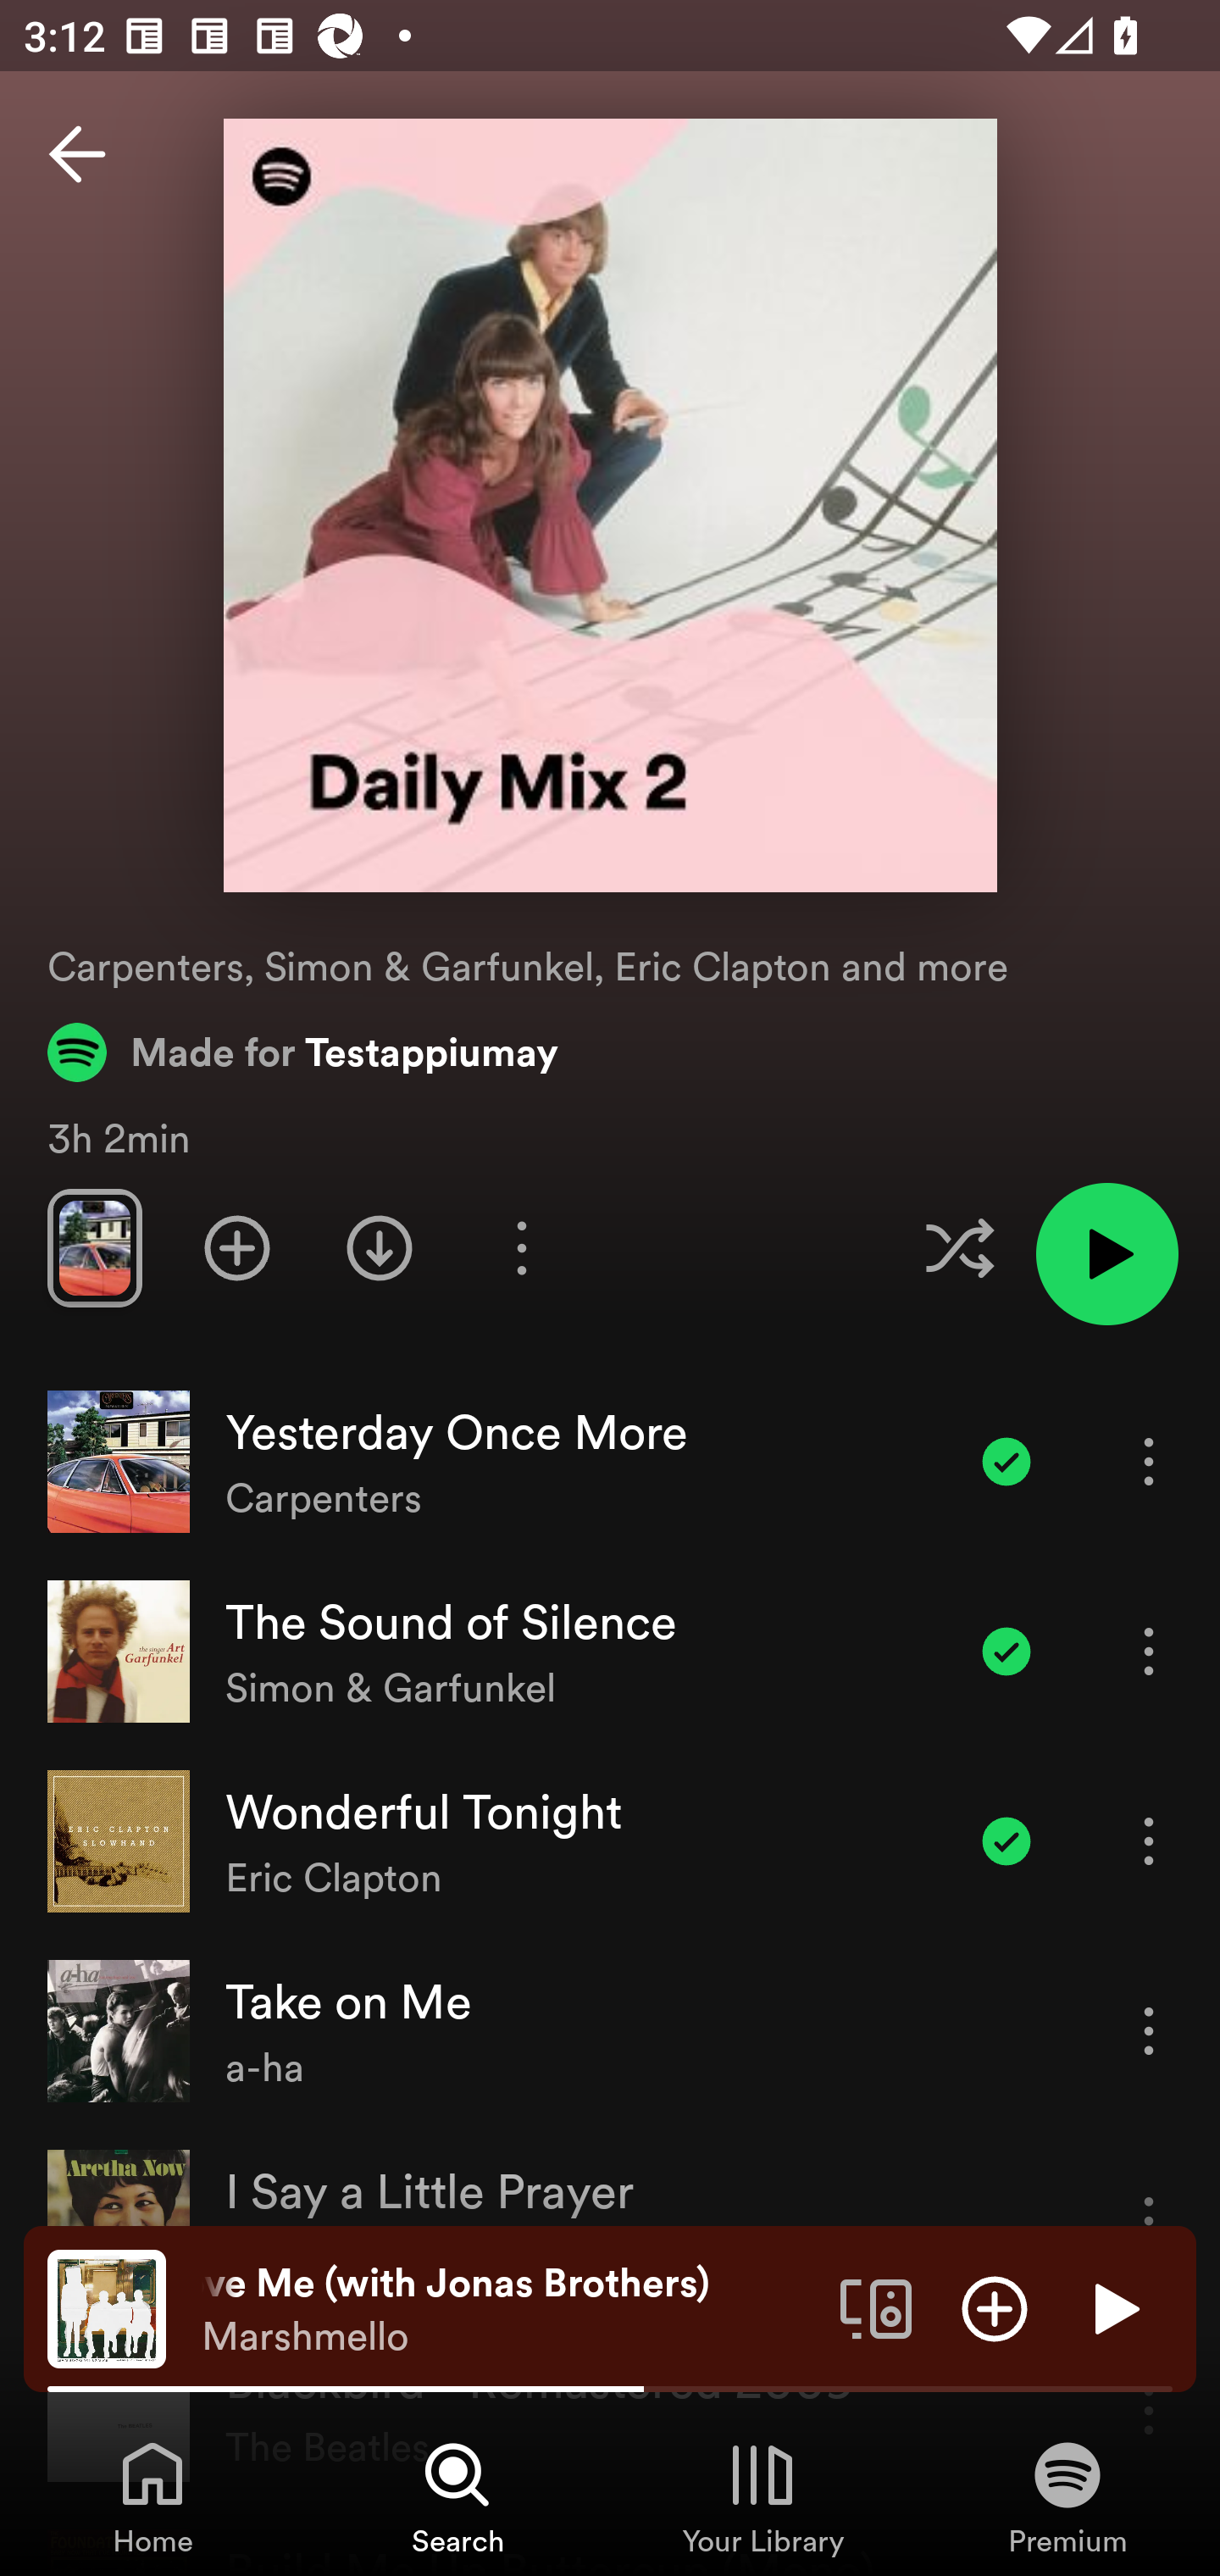  What do you see at coordinates (380, 1247) in the screenshot?
I see `Download` at bounding box center [380, 1247].